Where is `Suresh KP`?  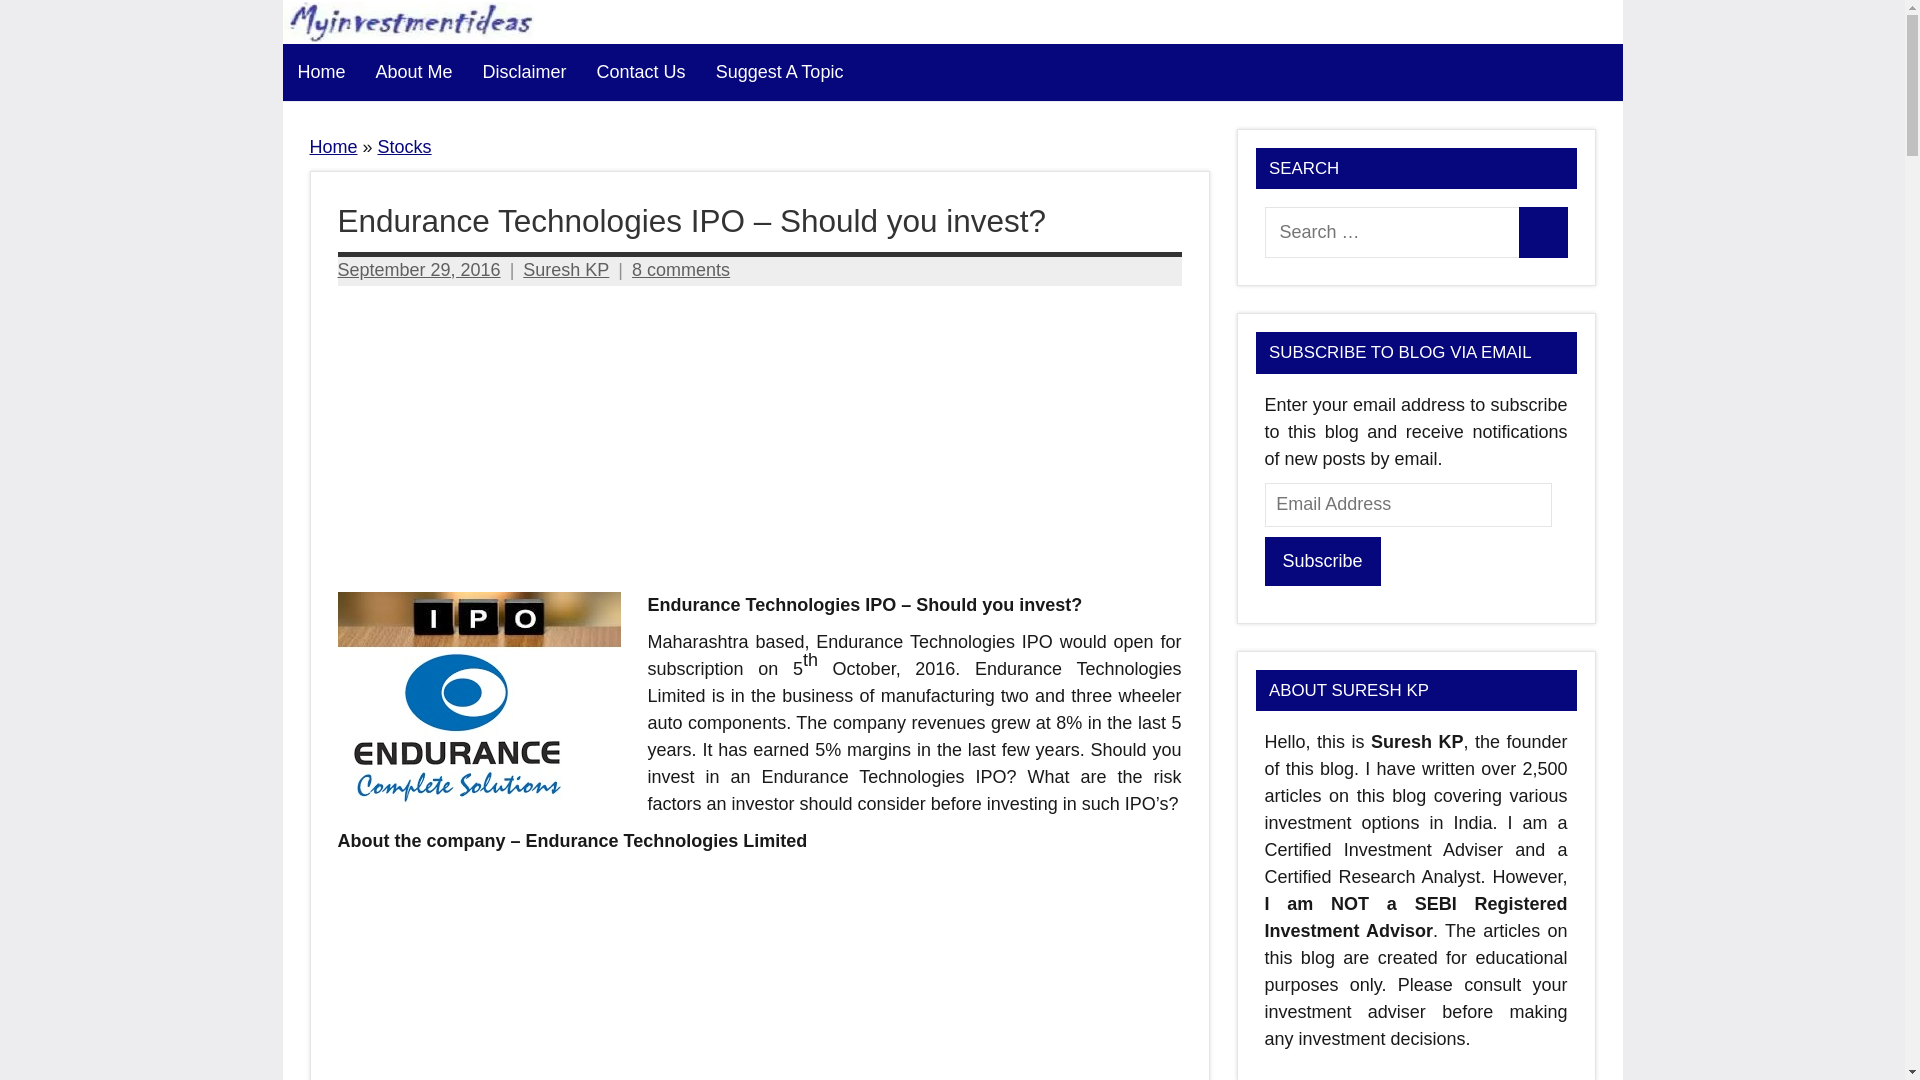
Suresh KP is located at coordinates (565, 270).